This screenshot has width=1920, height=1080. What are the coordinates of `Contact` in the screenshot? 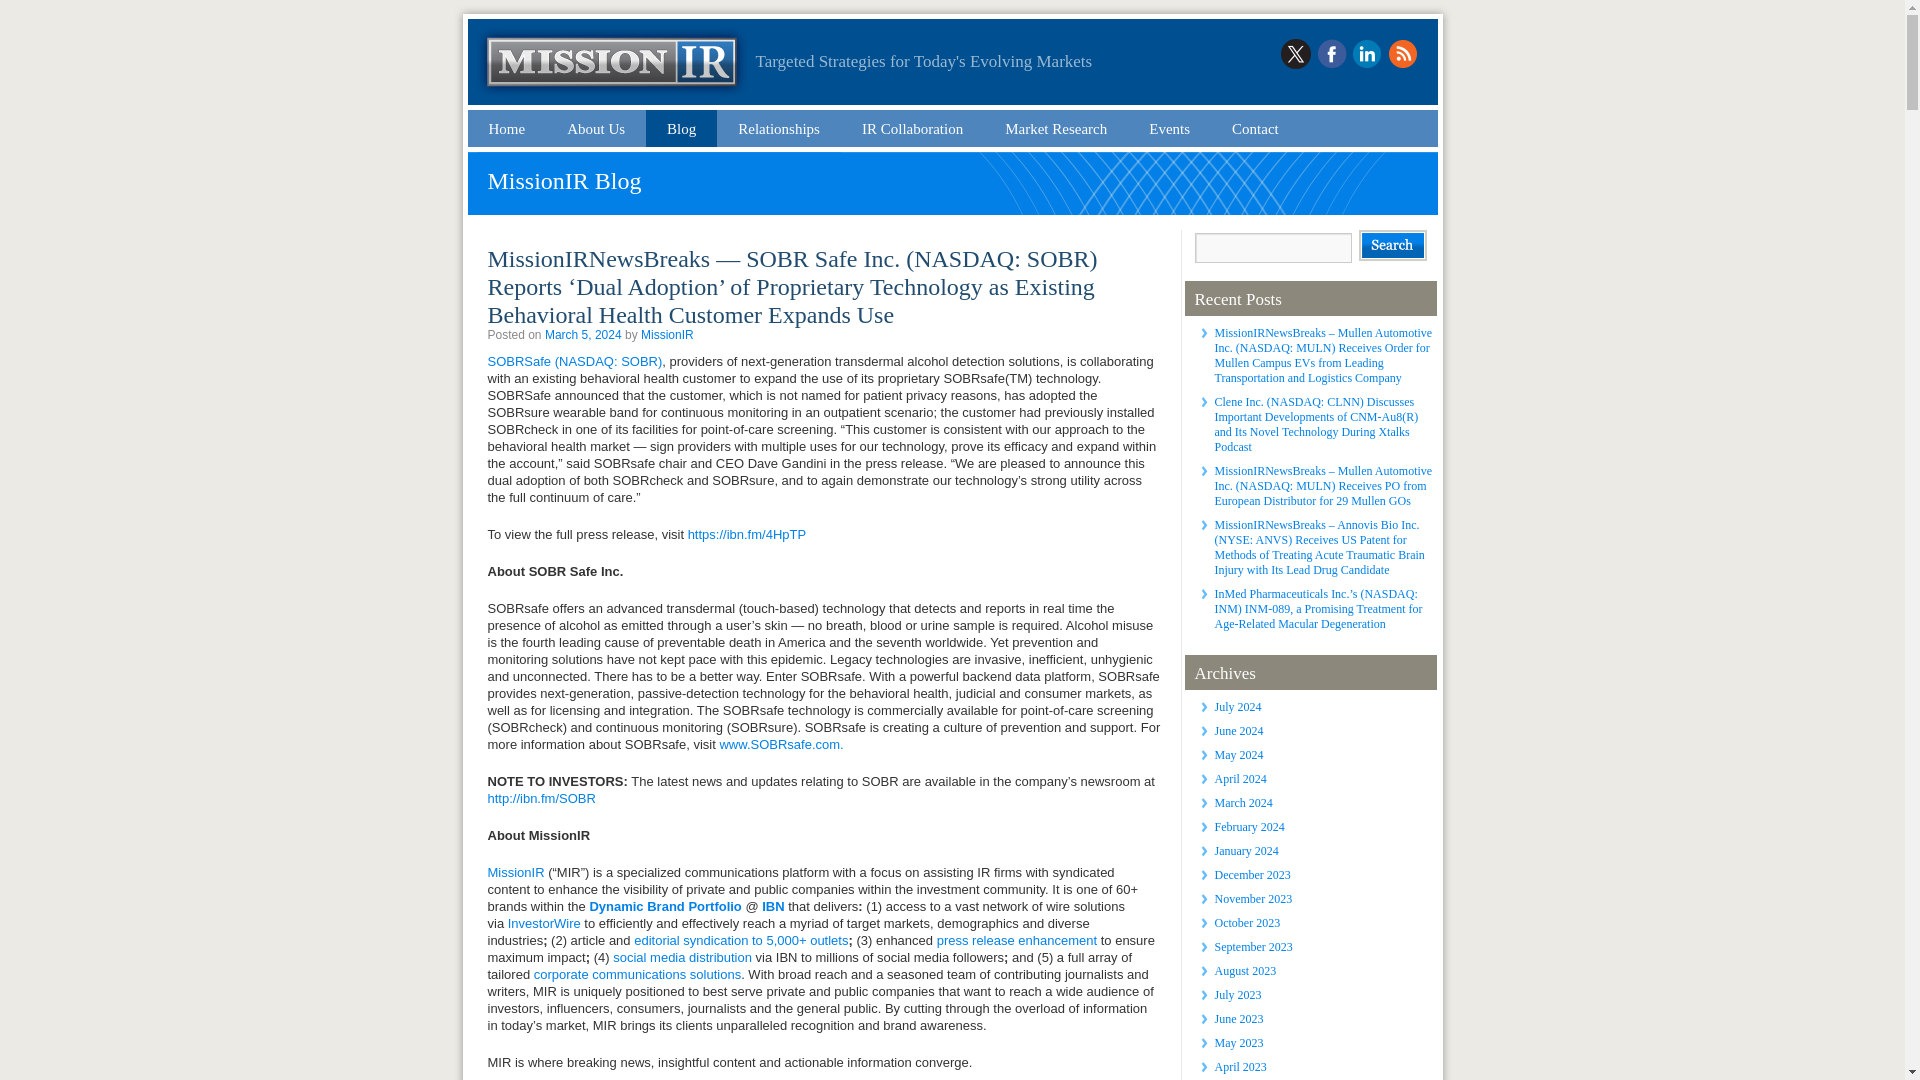 It's located at (1256, 128).